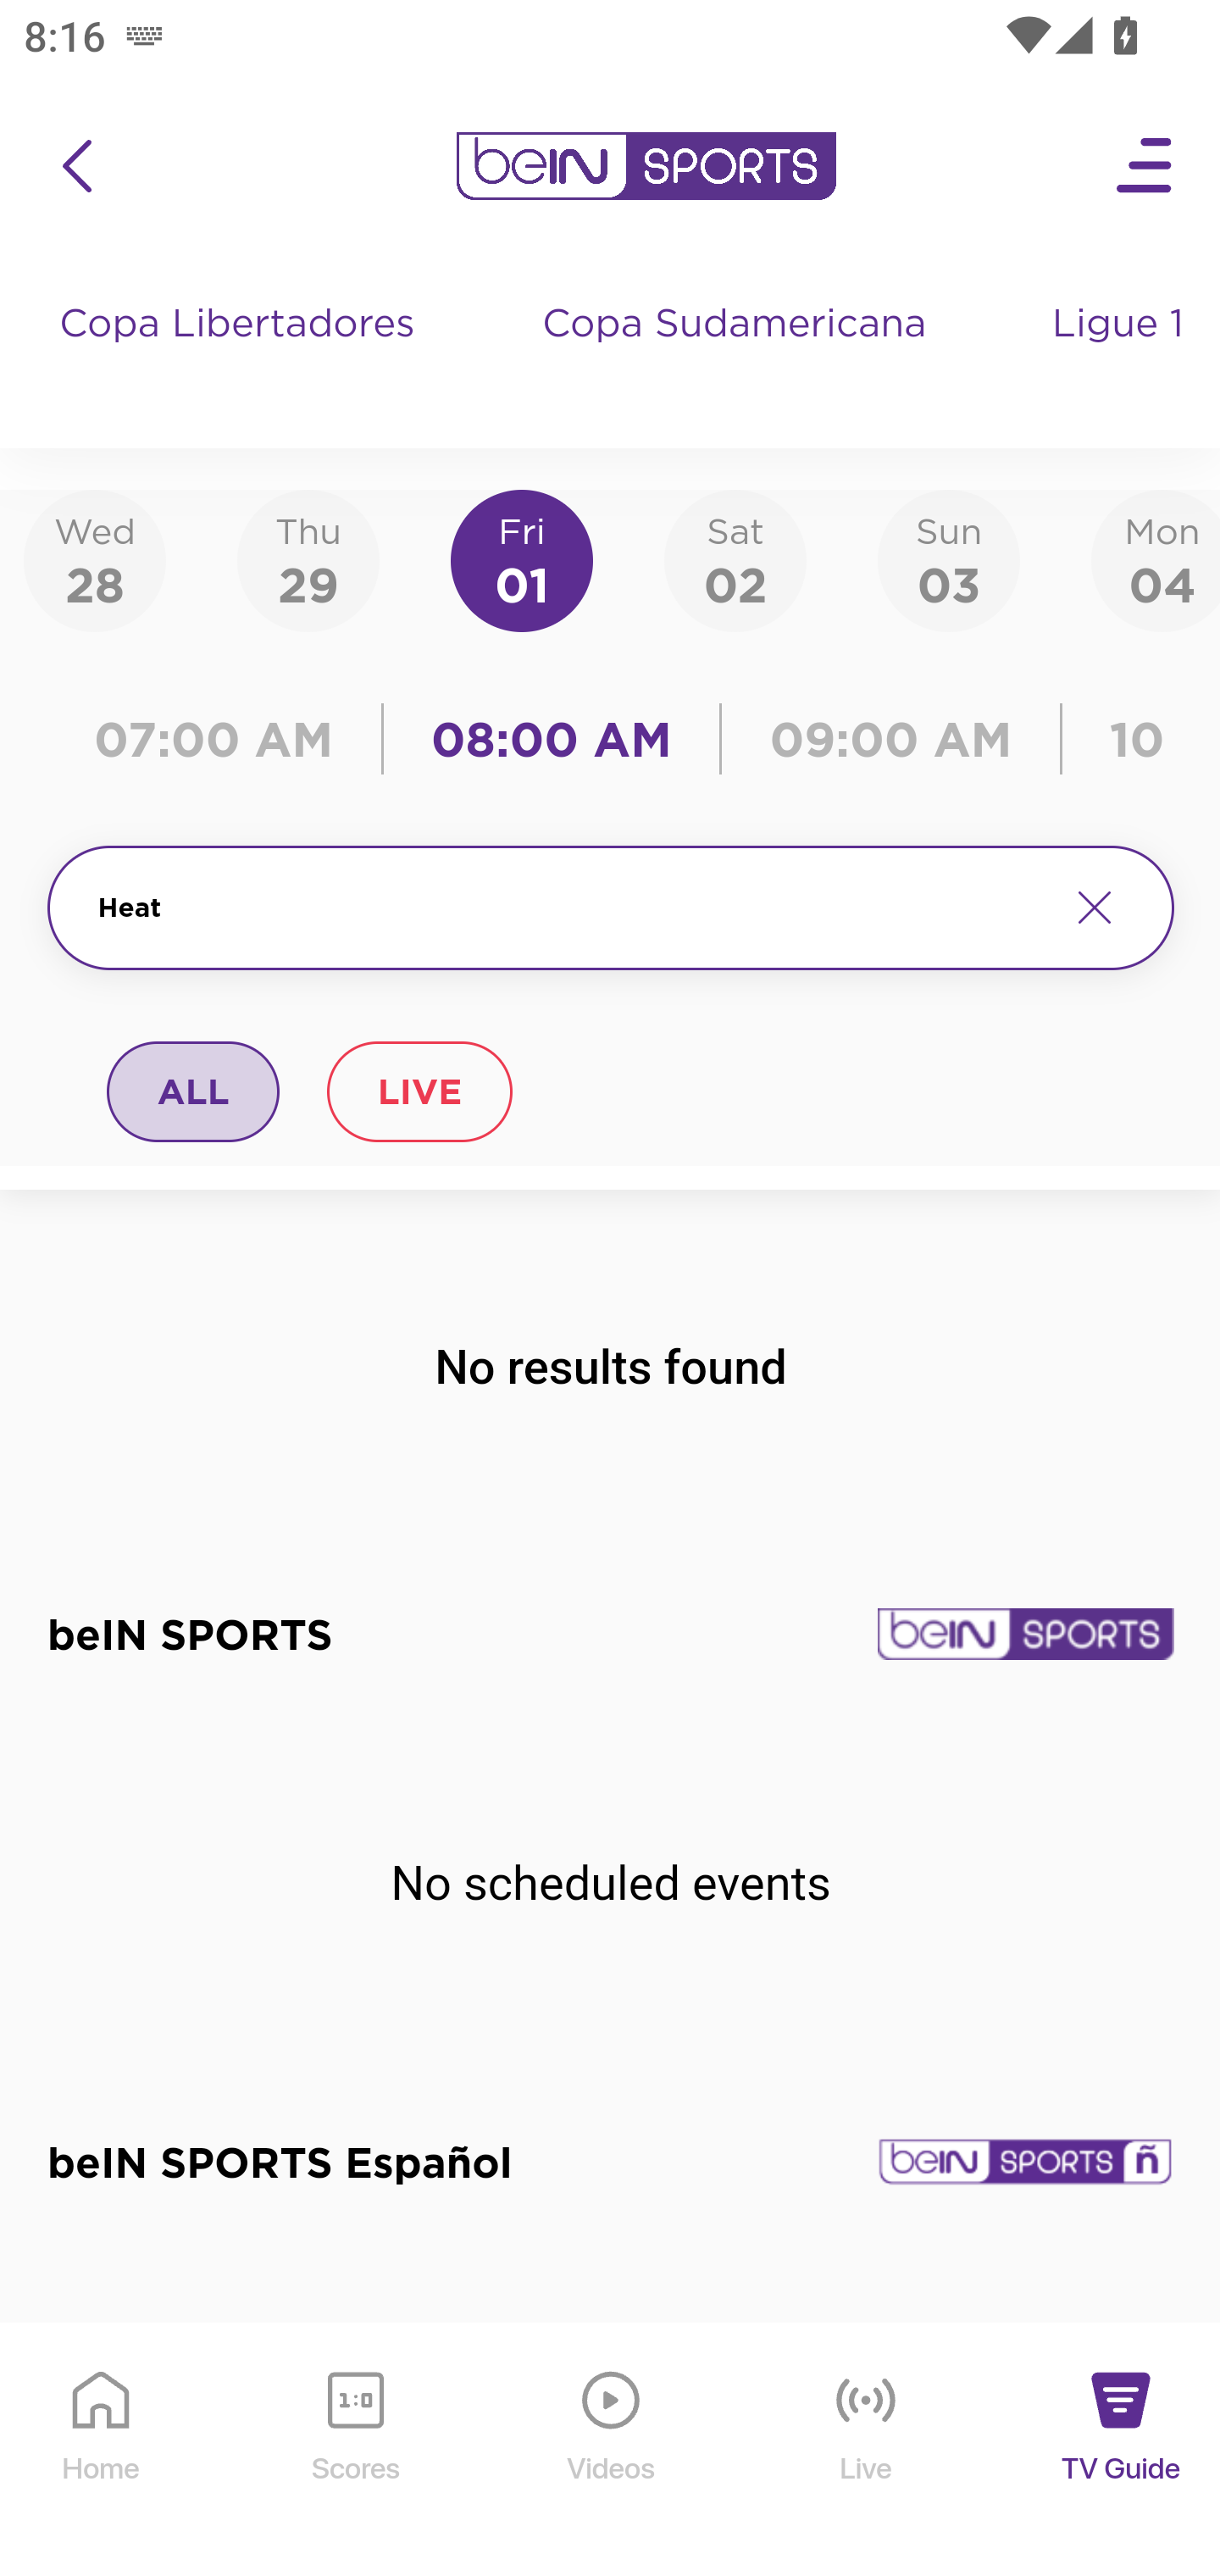 The image size is (1220, 2576). Describe the element at coordinates (76, 166) in the screenshot. I see `icon back` at that location.